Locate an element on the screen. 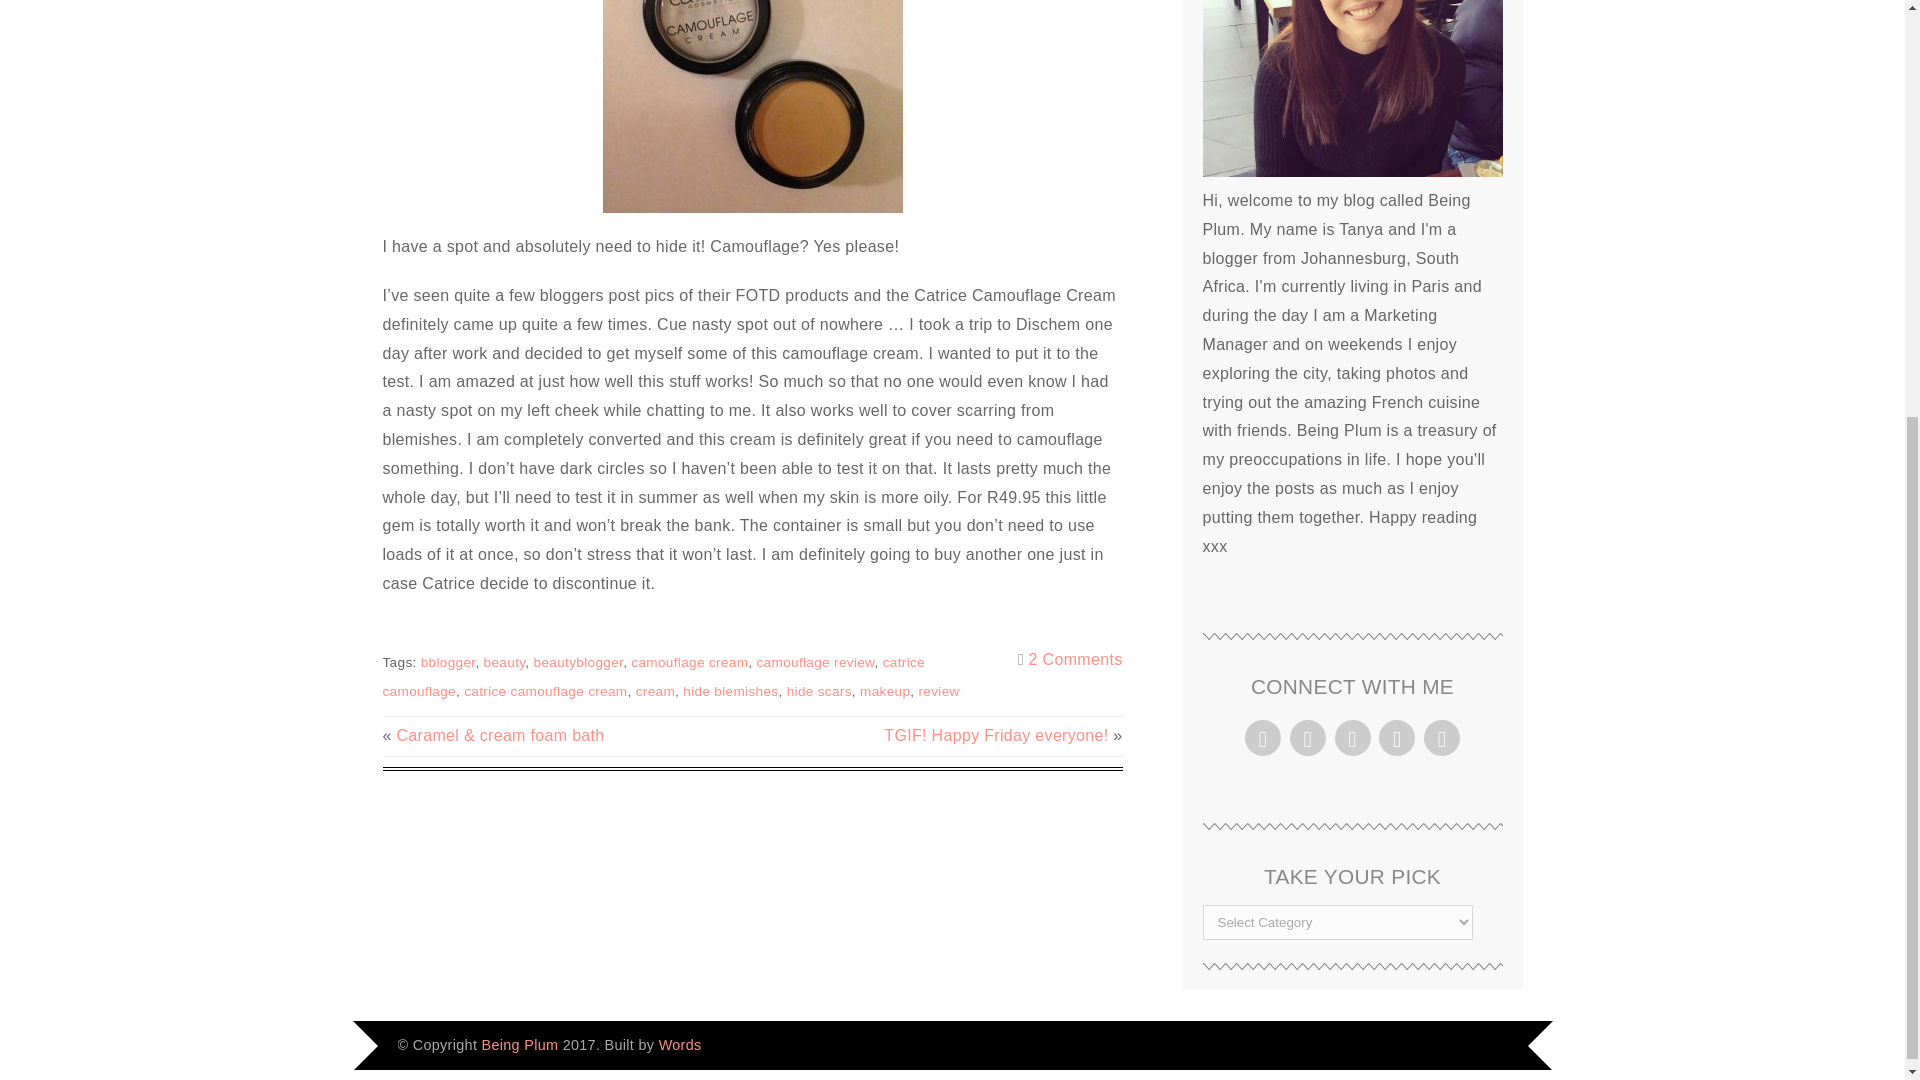 The image size is (1920, 1080). catrice camouflage is located at coordinates (654, 676).